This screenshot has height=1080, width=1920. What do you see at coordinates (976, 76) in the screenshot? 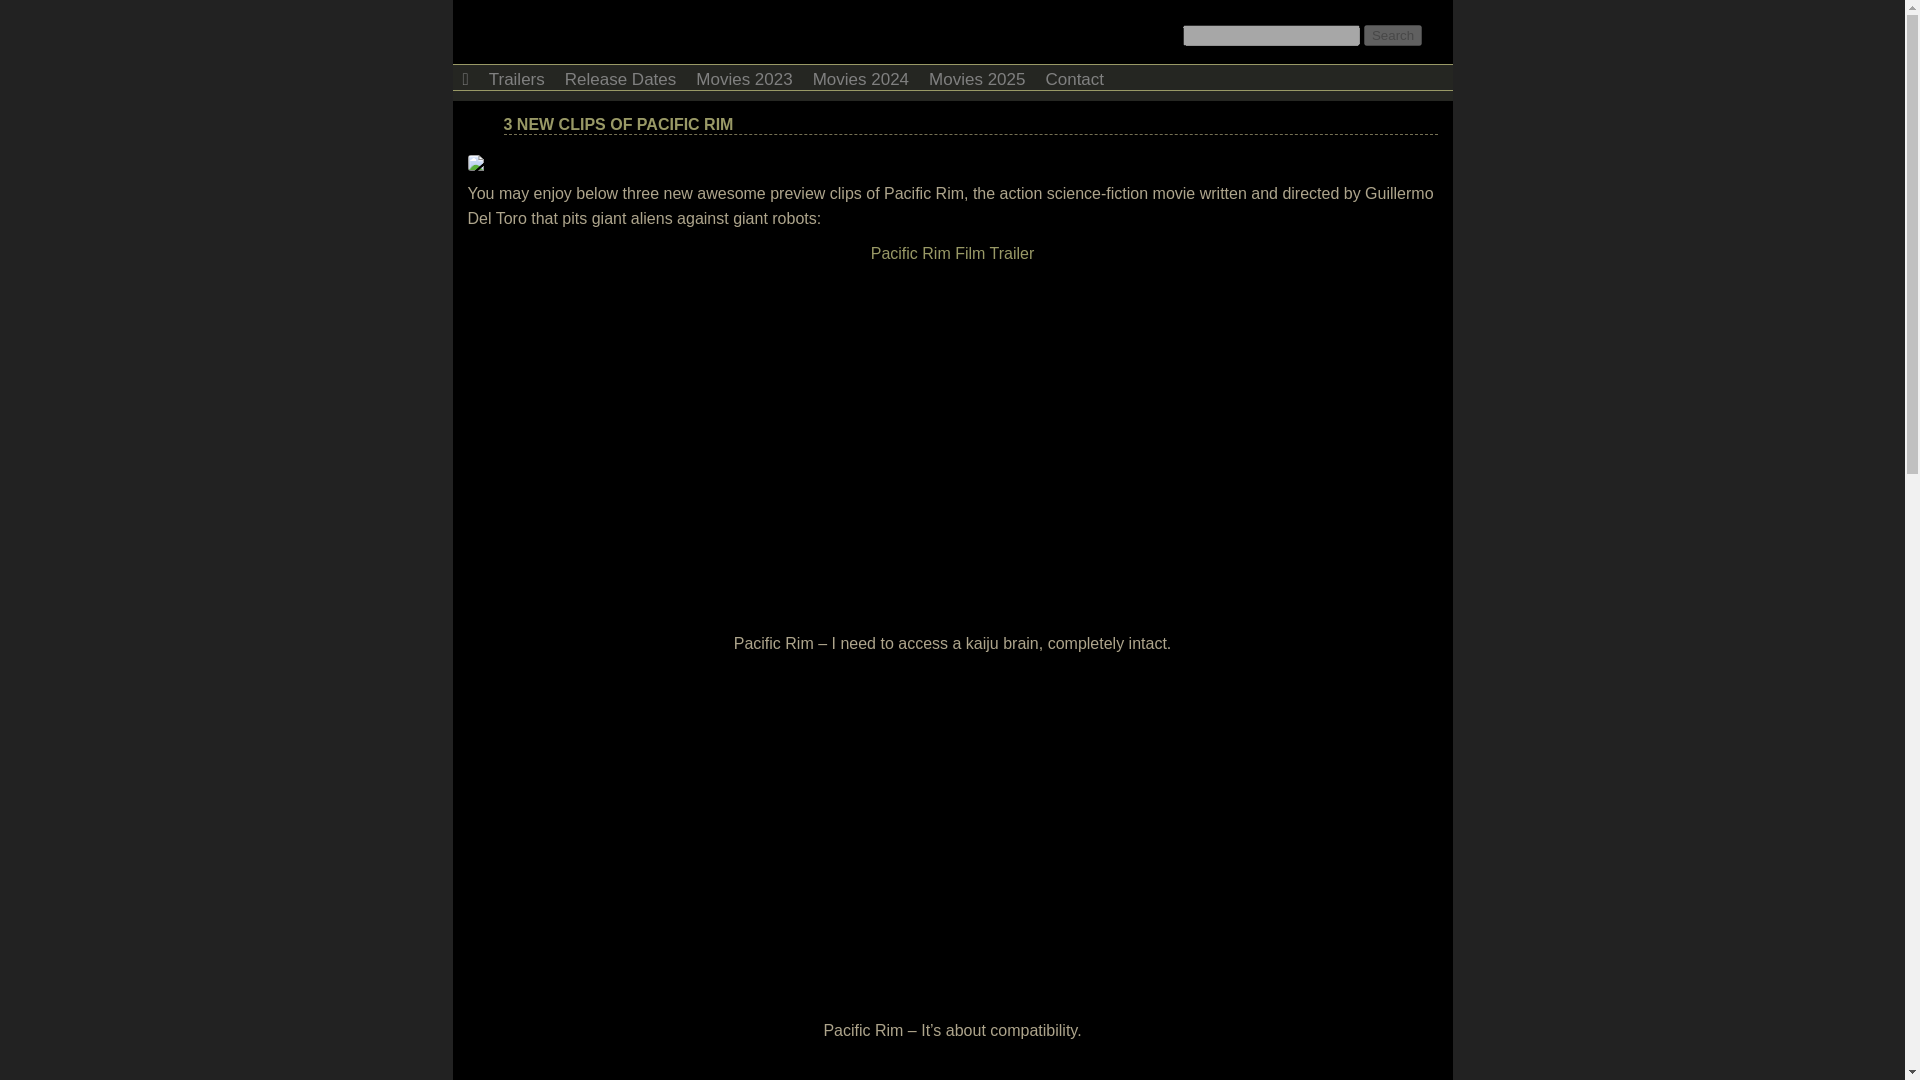
I see `Movies 2025` at bounding box center [976, 76].